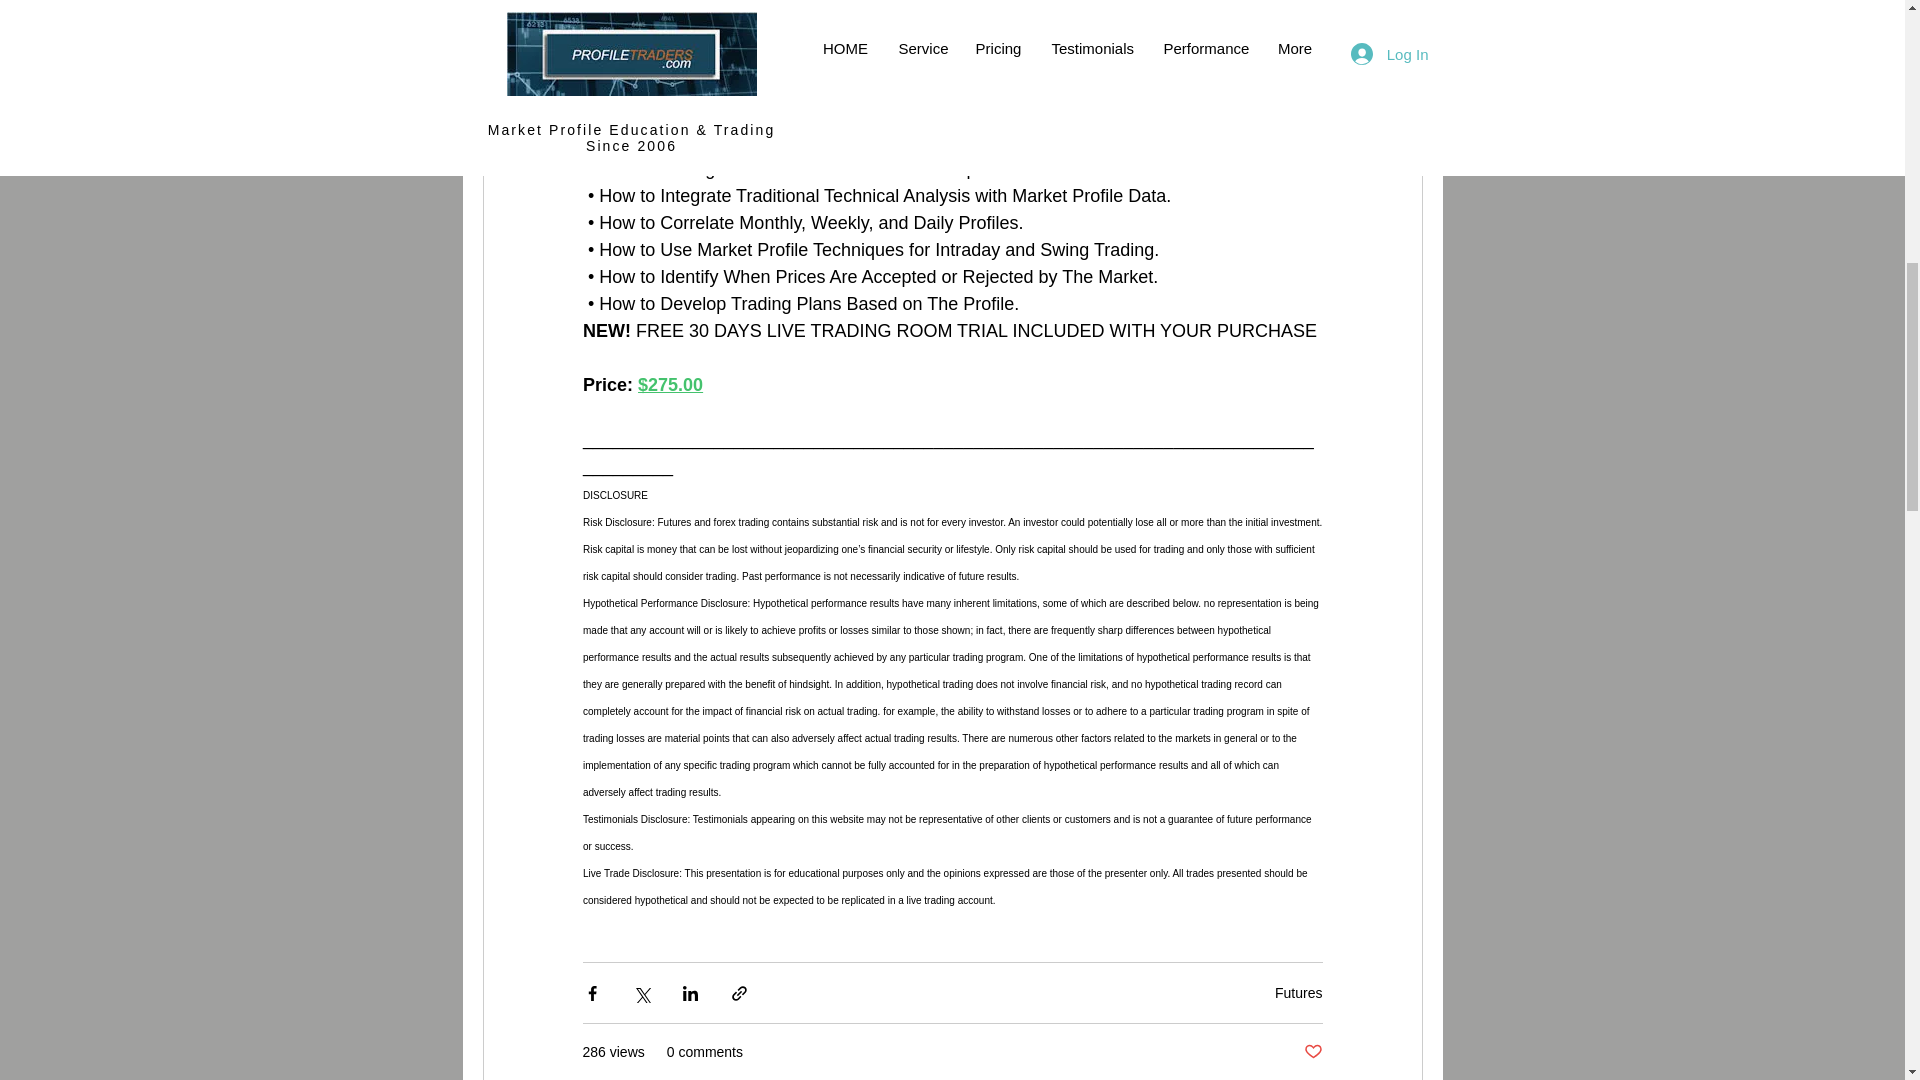 This screenshot has width=1920, height=1080. I want to click on Post not marked as liked, so click(1312, 1052).